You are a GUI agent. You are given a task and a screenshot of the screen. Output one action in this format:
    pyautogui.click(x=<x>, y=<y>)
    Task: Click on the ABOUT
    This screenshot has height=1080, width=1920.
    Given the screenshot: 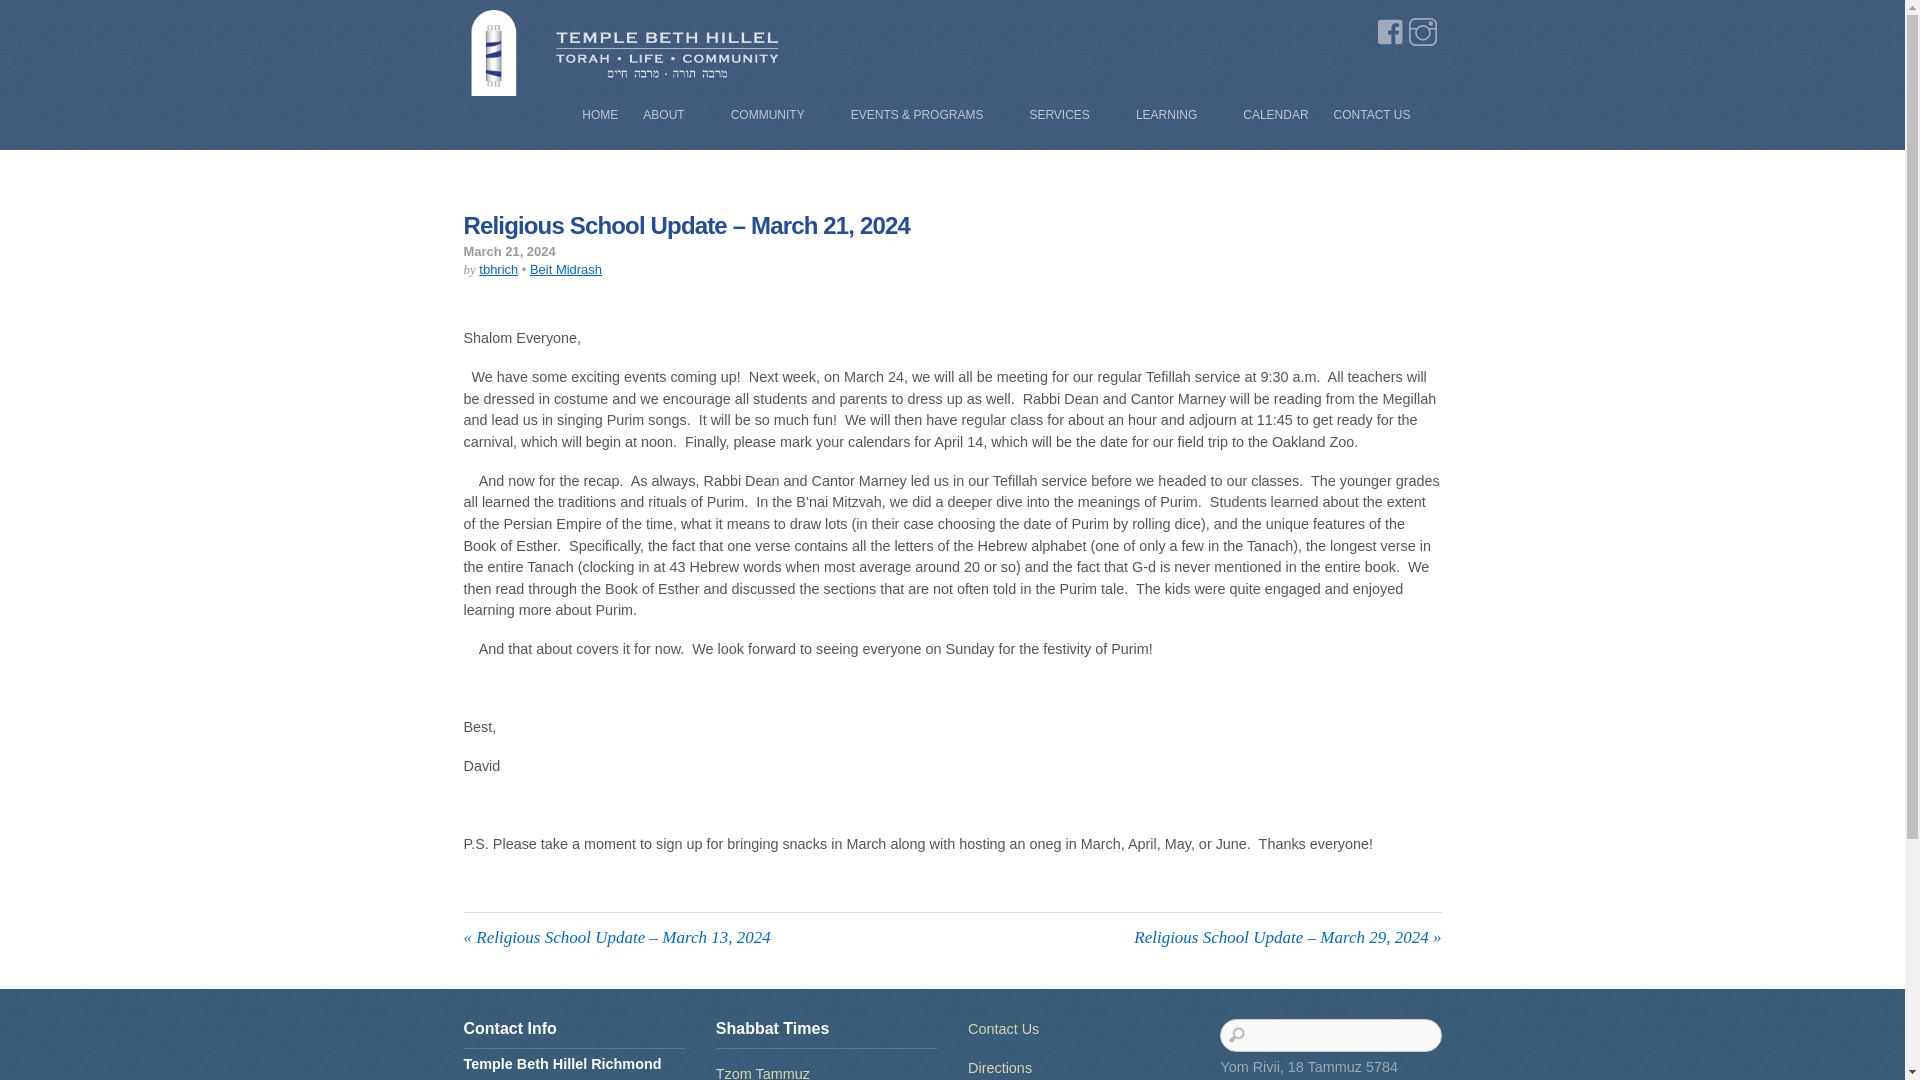 What is the action you would take?
    pyautogui.click(x=674, y=114)
    